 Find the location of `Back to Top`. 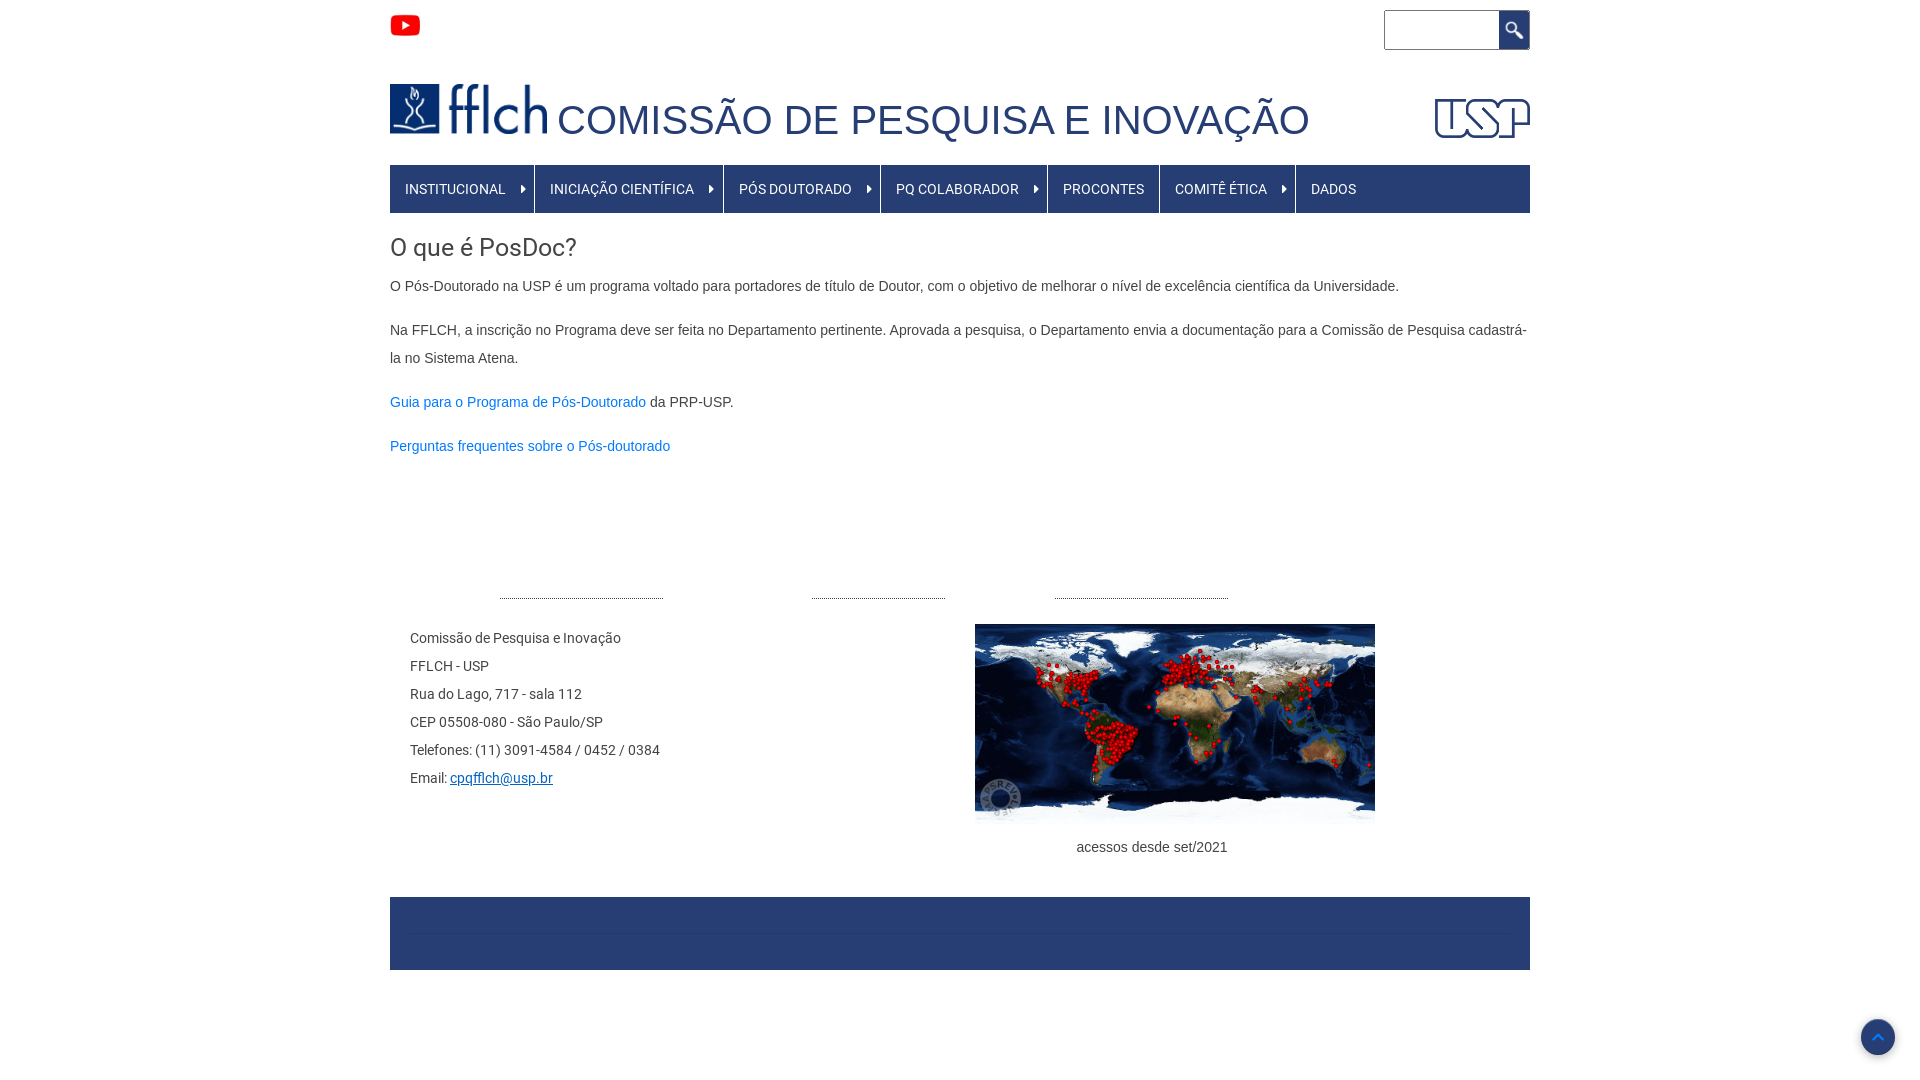

Back to Top is located at coordinates (1878, 1037).